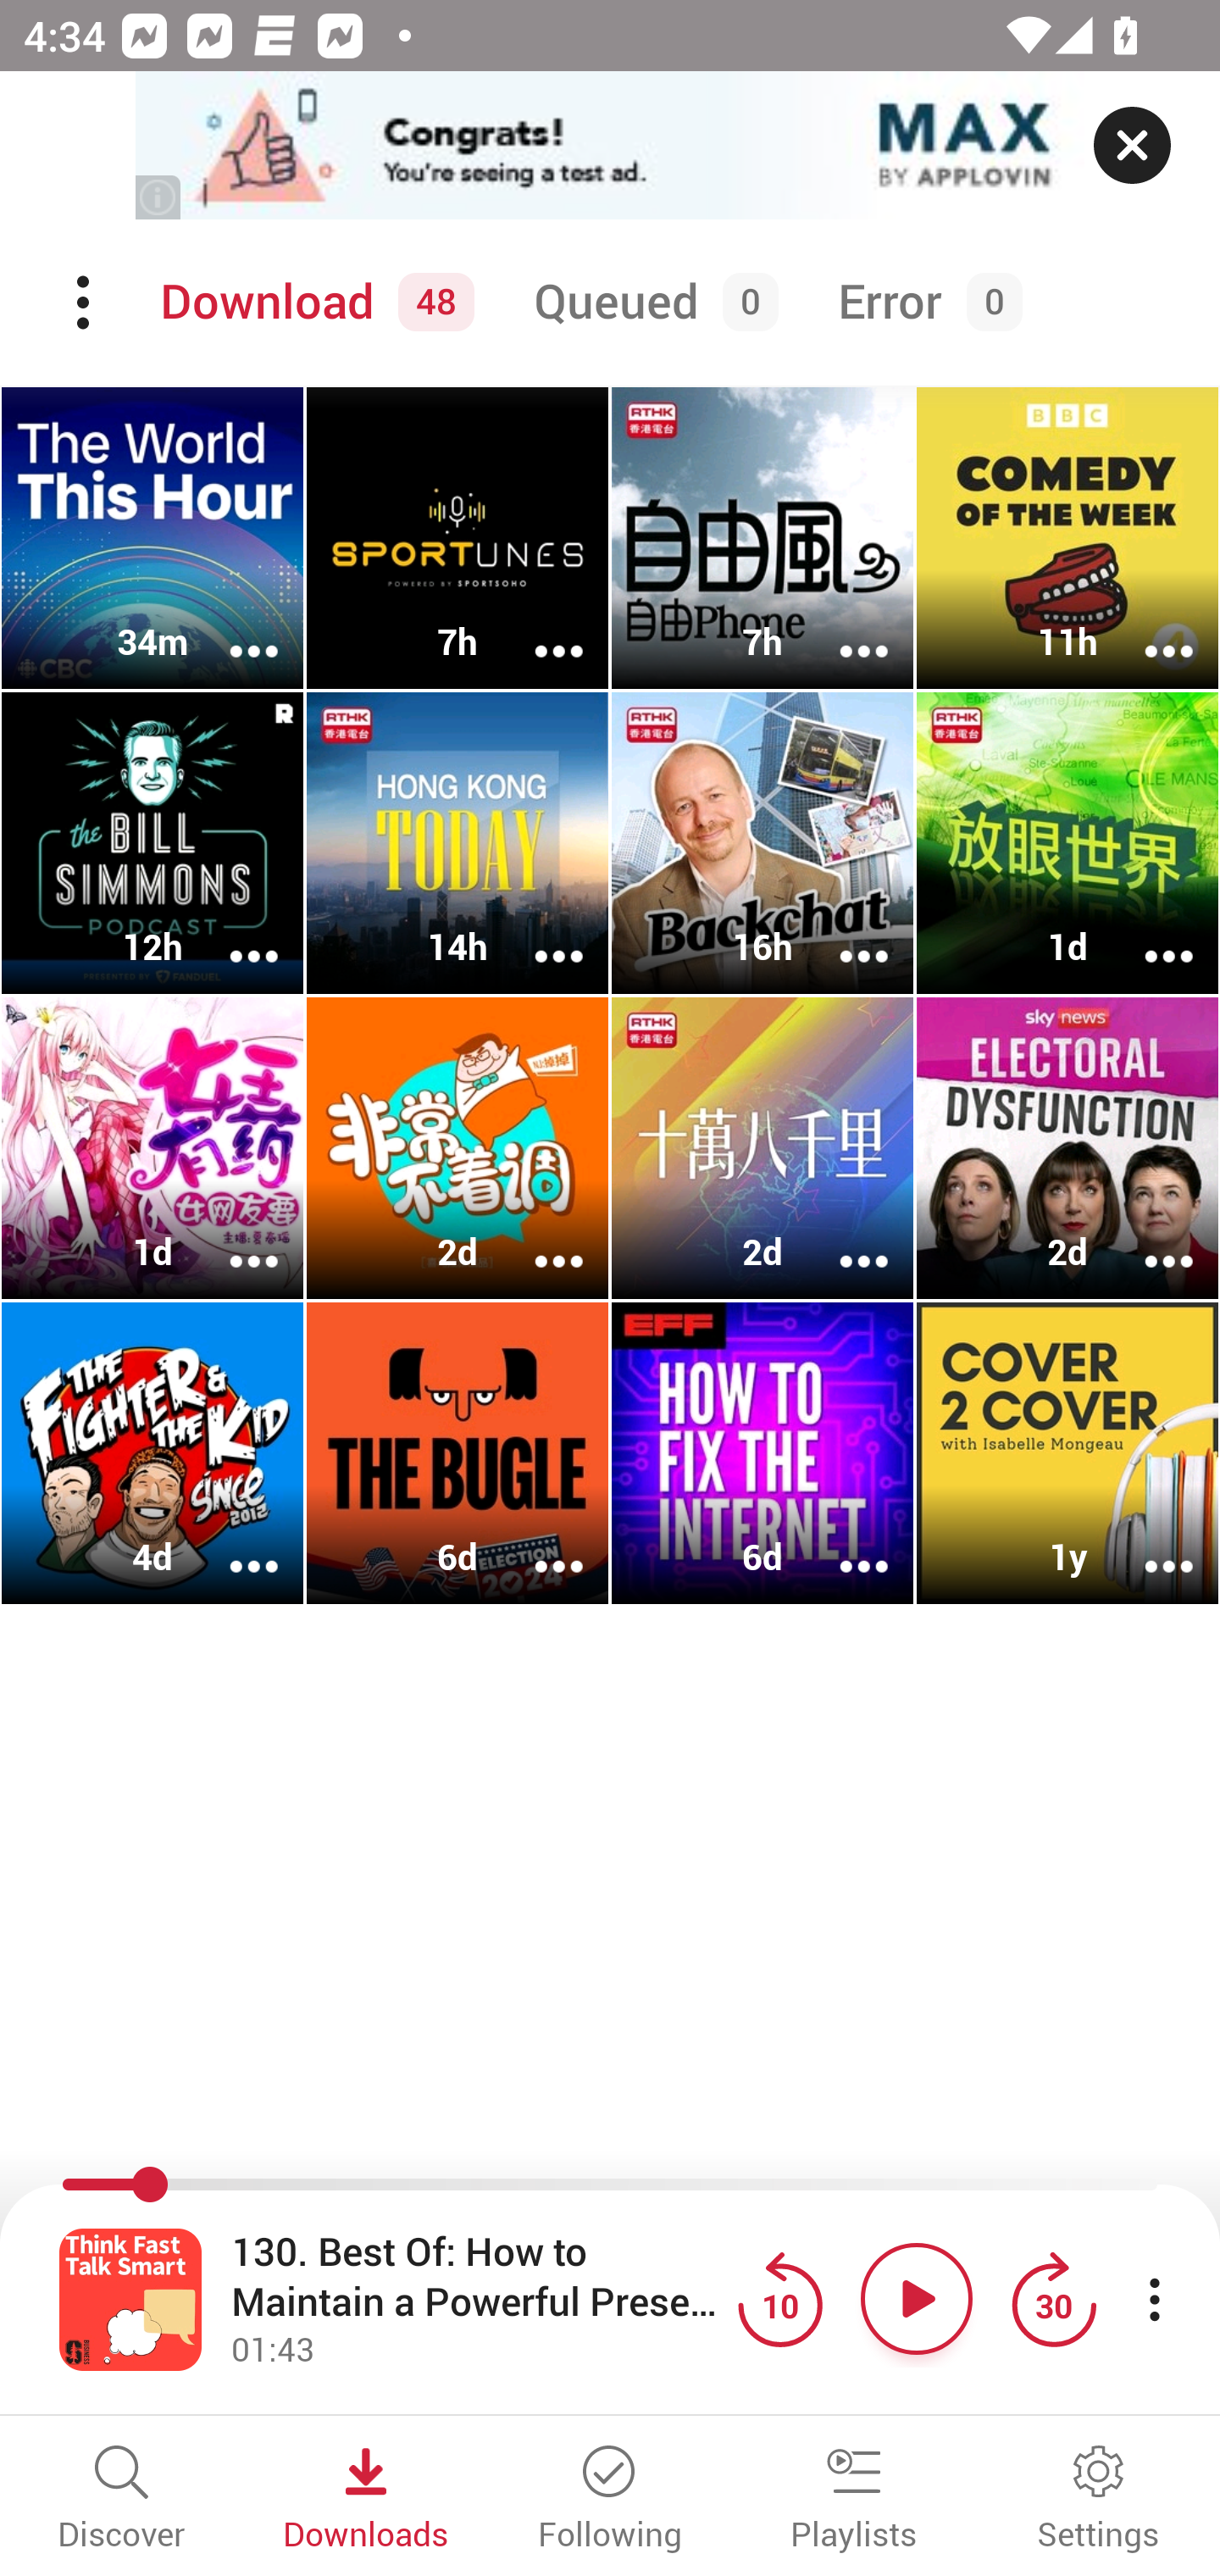 Image resolution: width=1220 pixels, height=2576 pixels. What do you see at coordinates (232, 1239) in the screenshot?
I see `More options` at bounding box center [232, 1239].